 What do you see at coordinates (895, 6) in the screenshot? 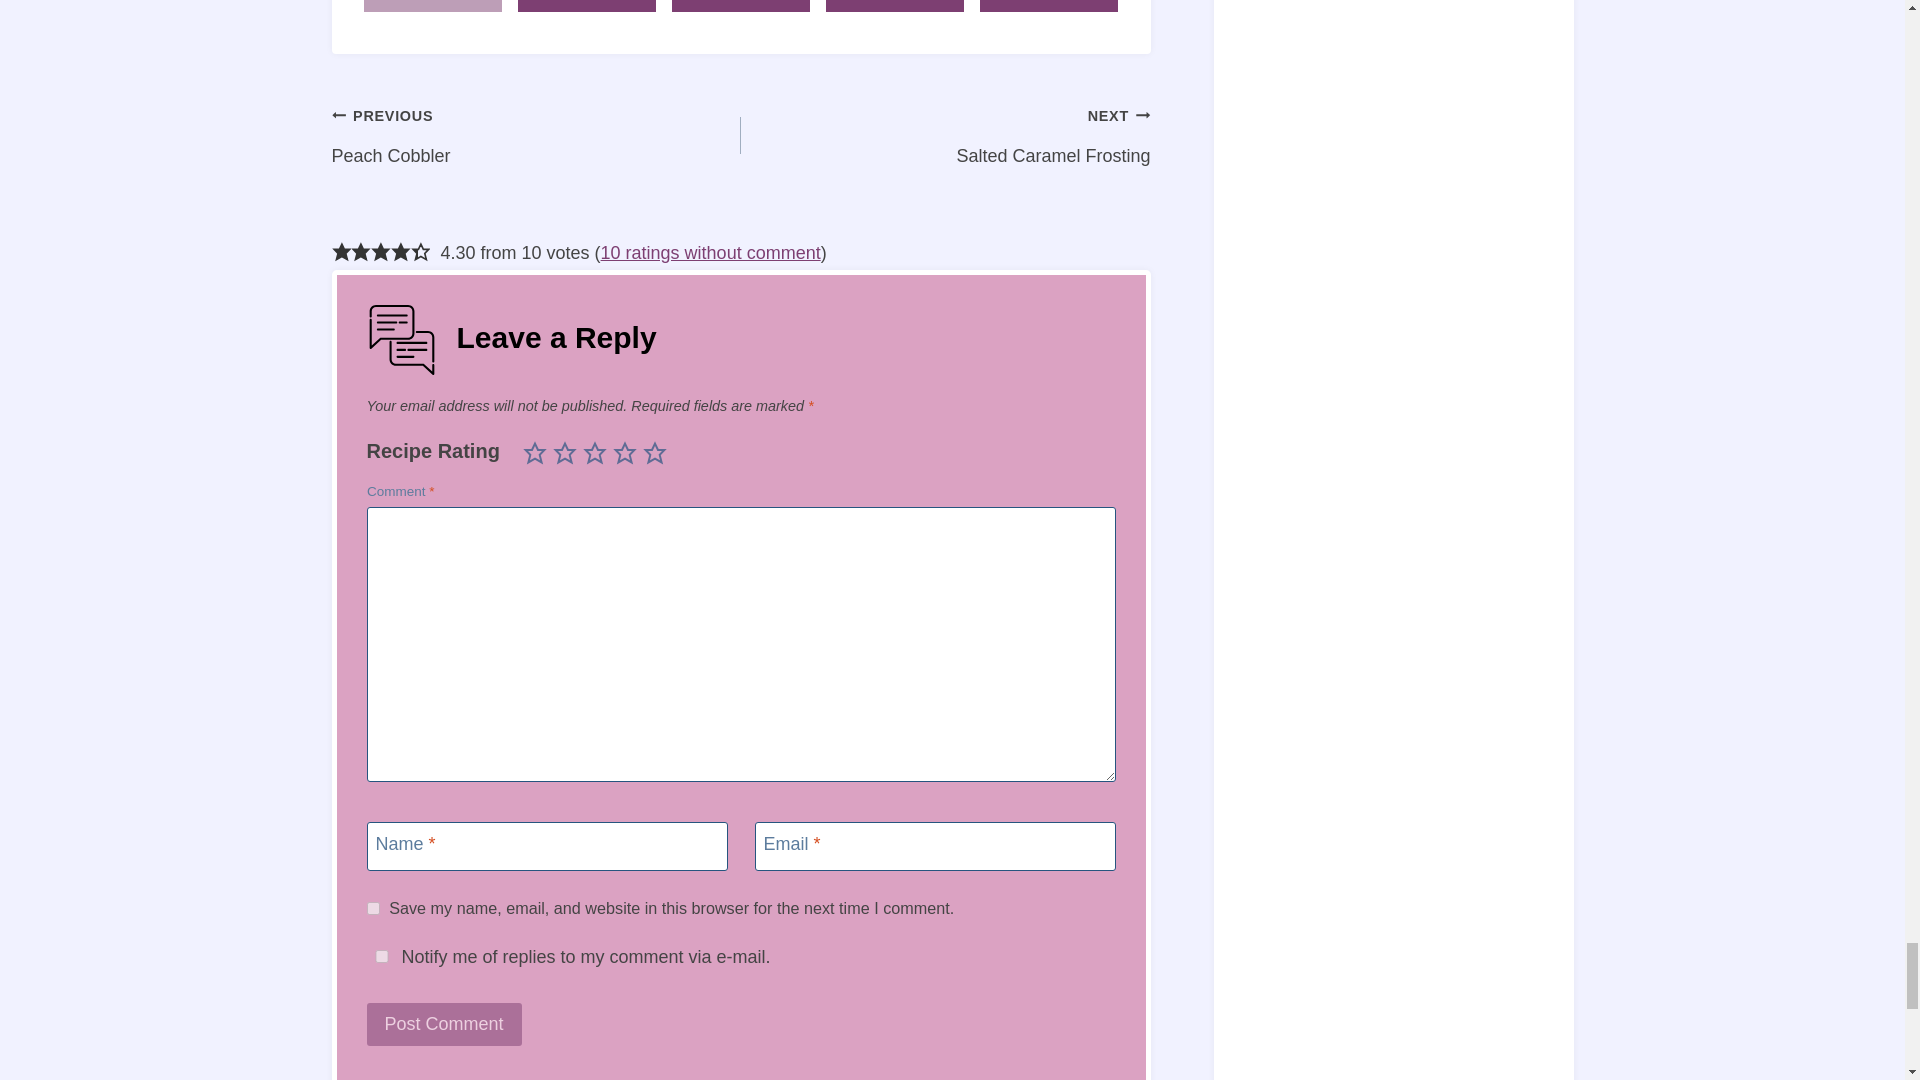
I see `Share on X` at bounding box center [895, 6].